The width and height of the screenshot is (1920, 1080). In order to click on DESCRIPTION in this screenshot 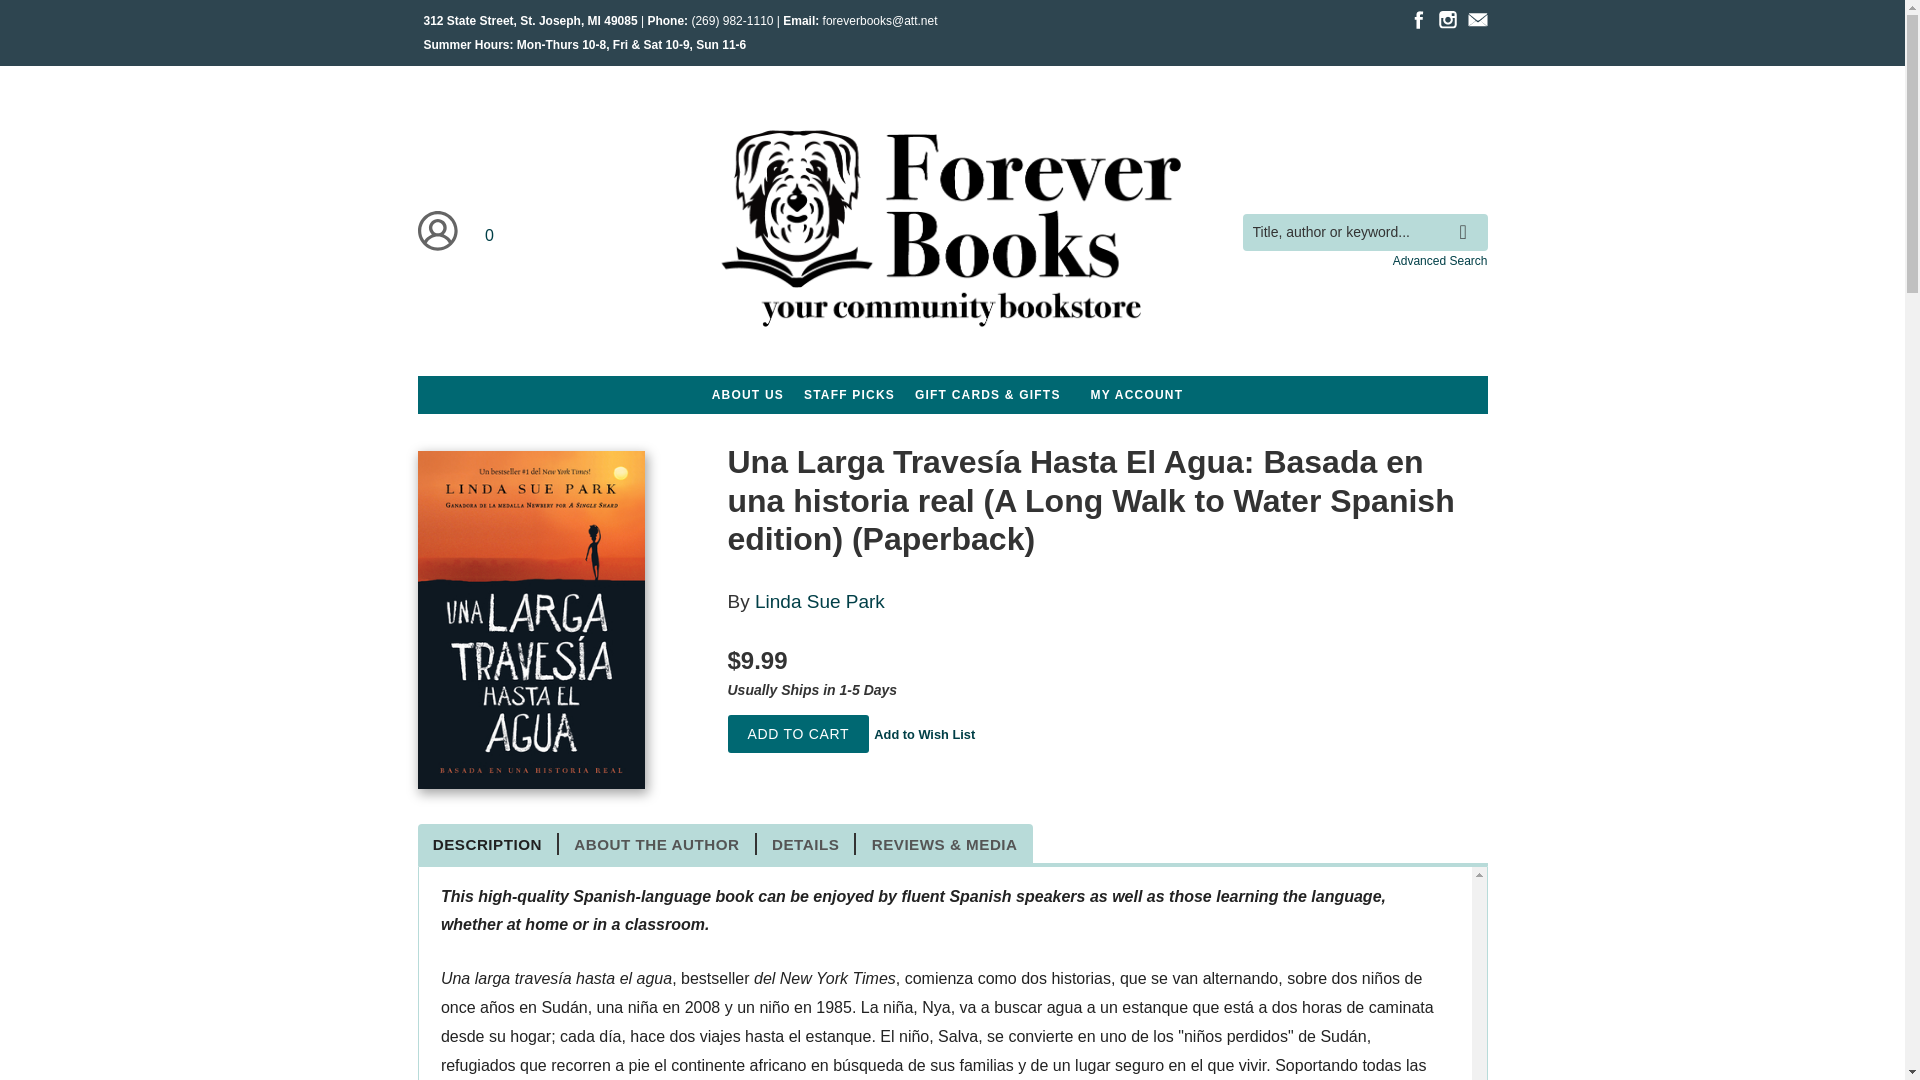, I will do `click(489, 844)`.